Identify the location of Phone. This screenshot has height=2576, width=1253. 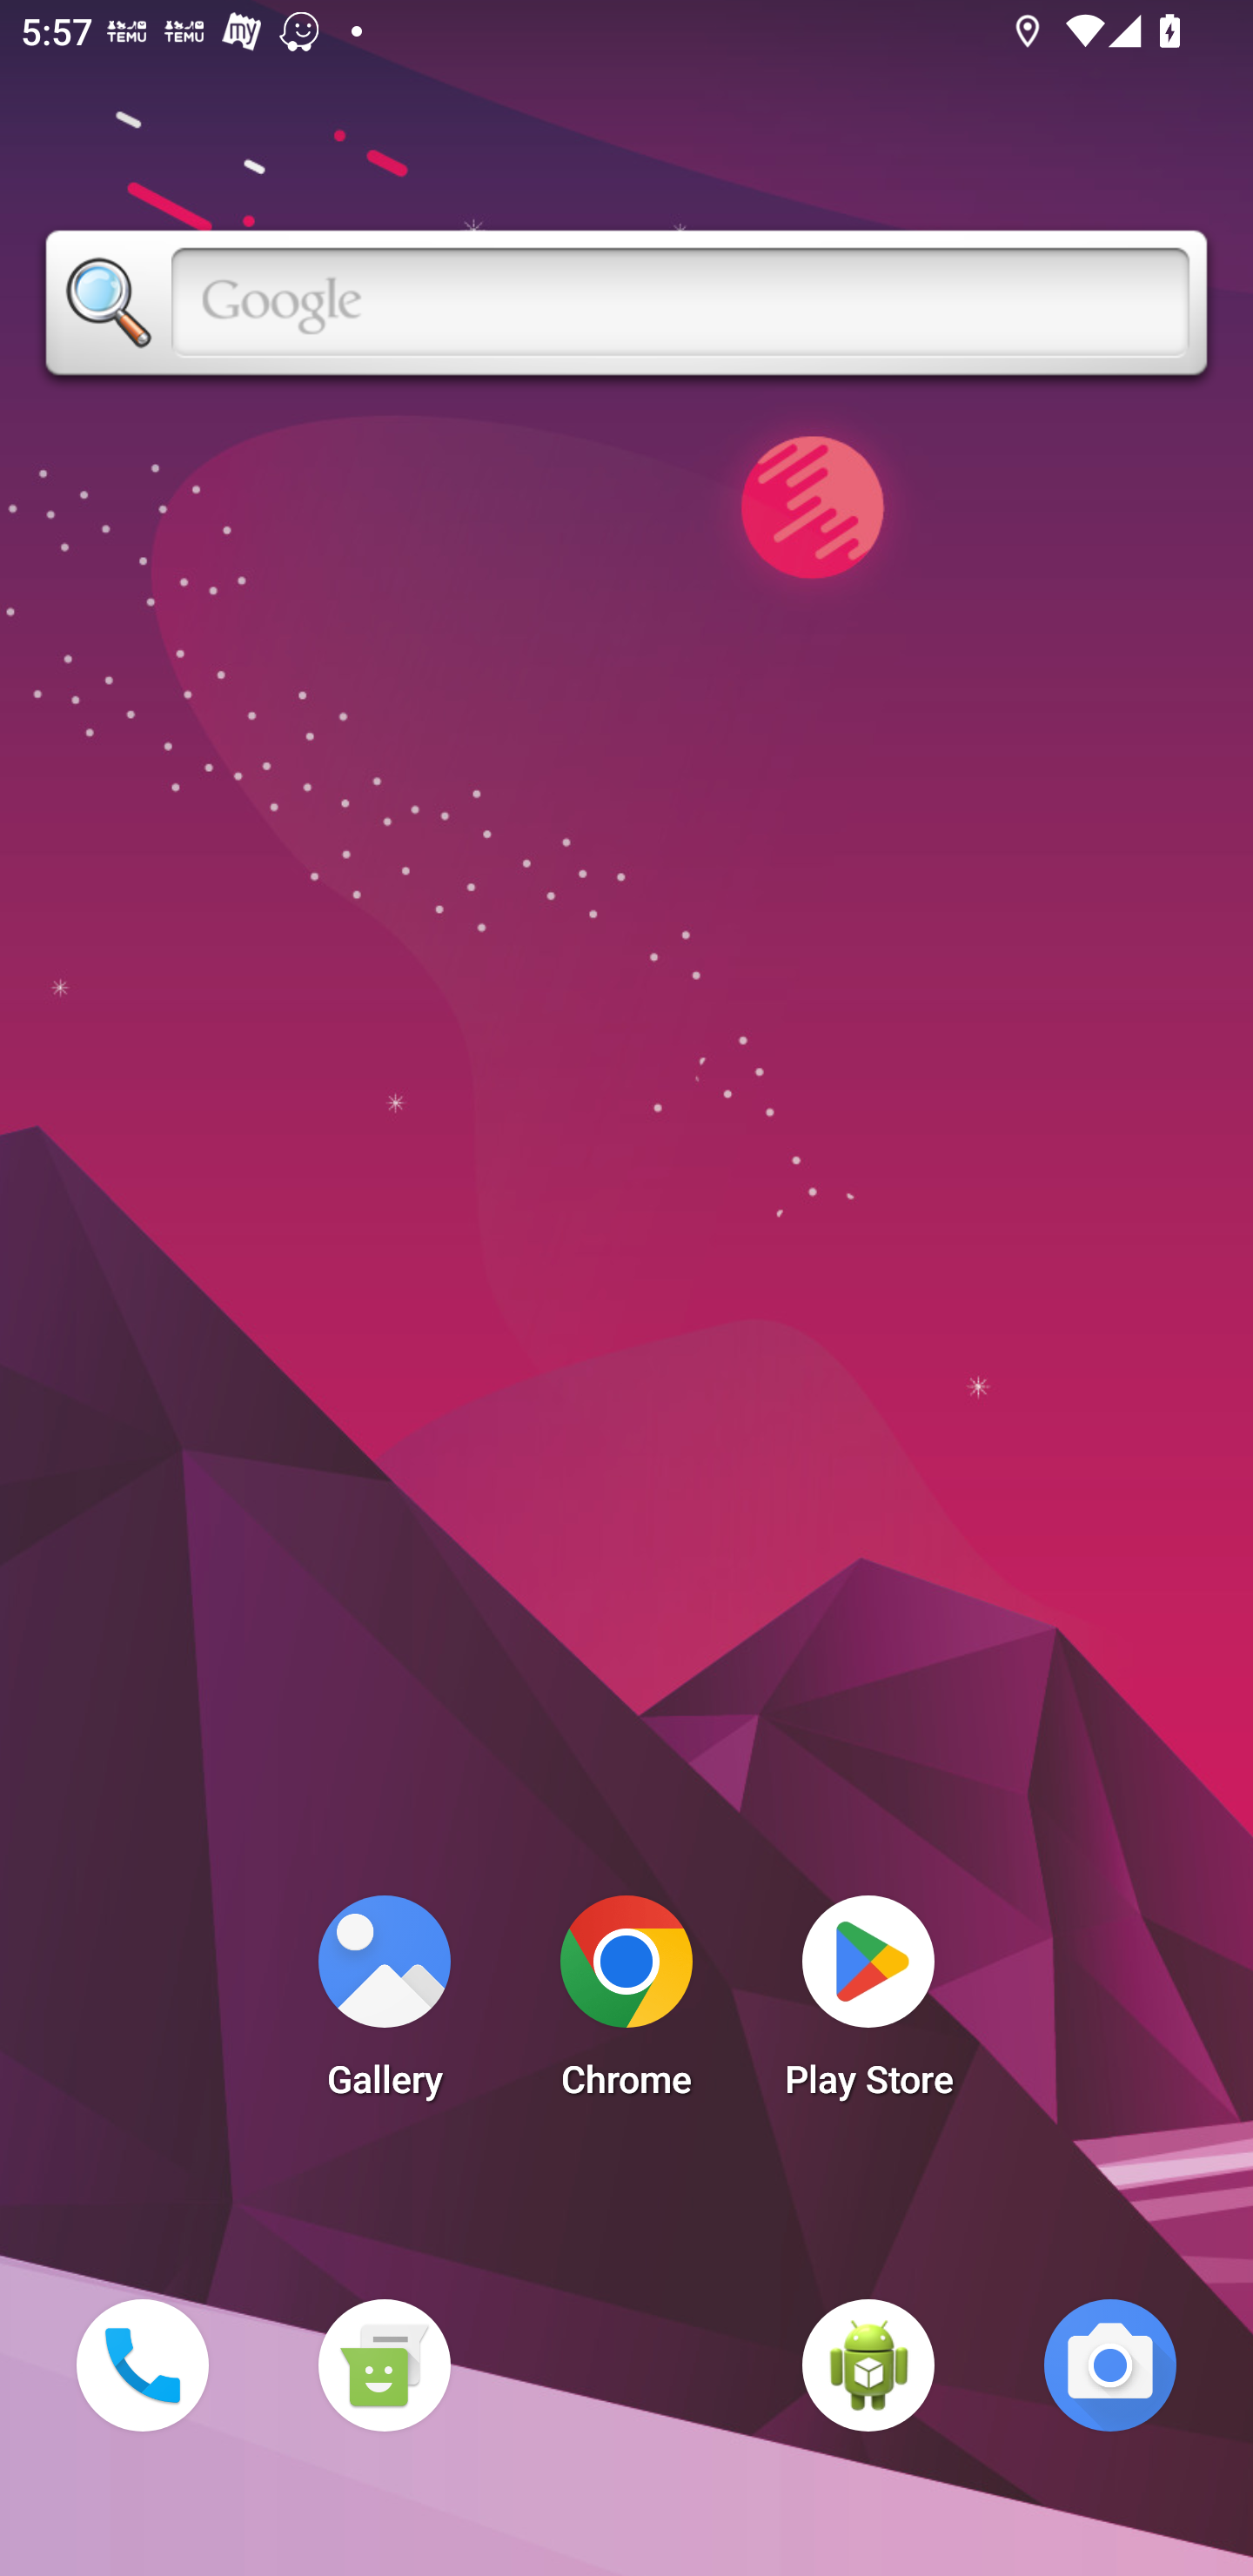
(142, 2365).